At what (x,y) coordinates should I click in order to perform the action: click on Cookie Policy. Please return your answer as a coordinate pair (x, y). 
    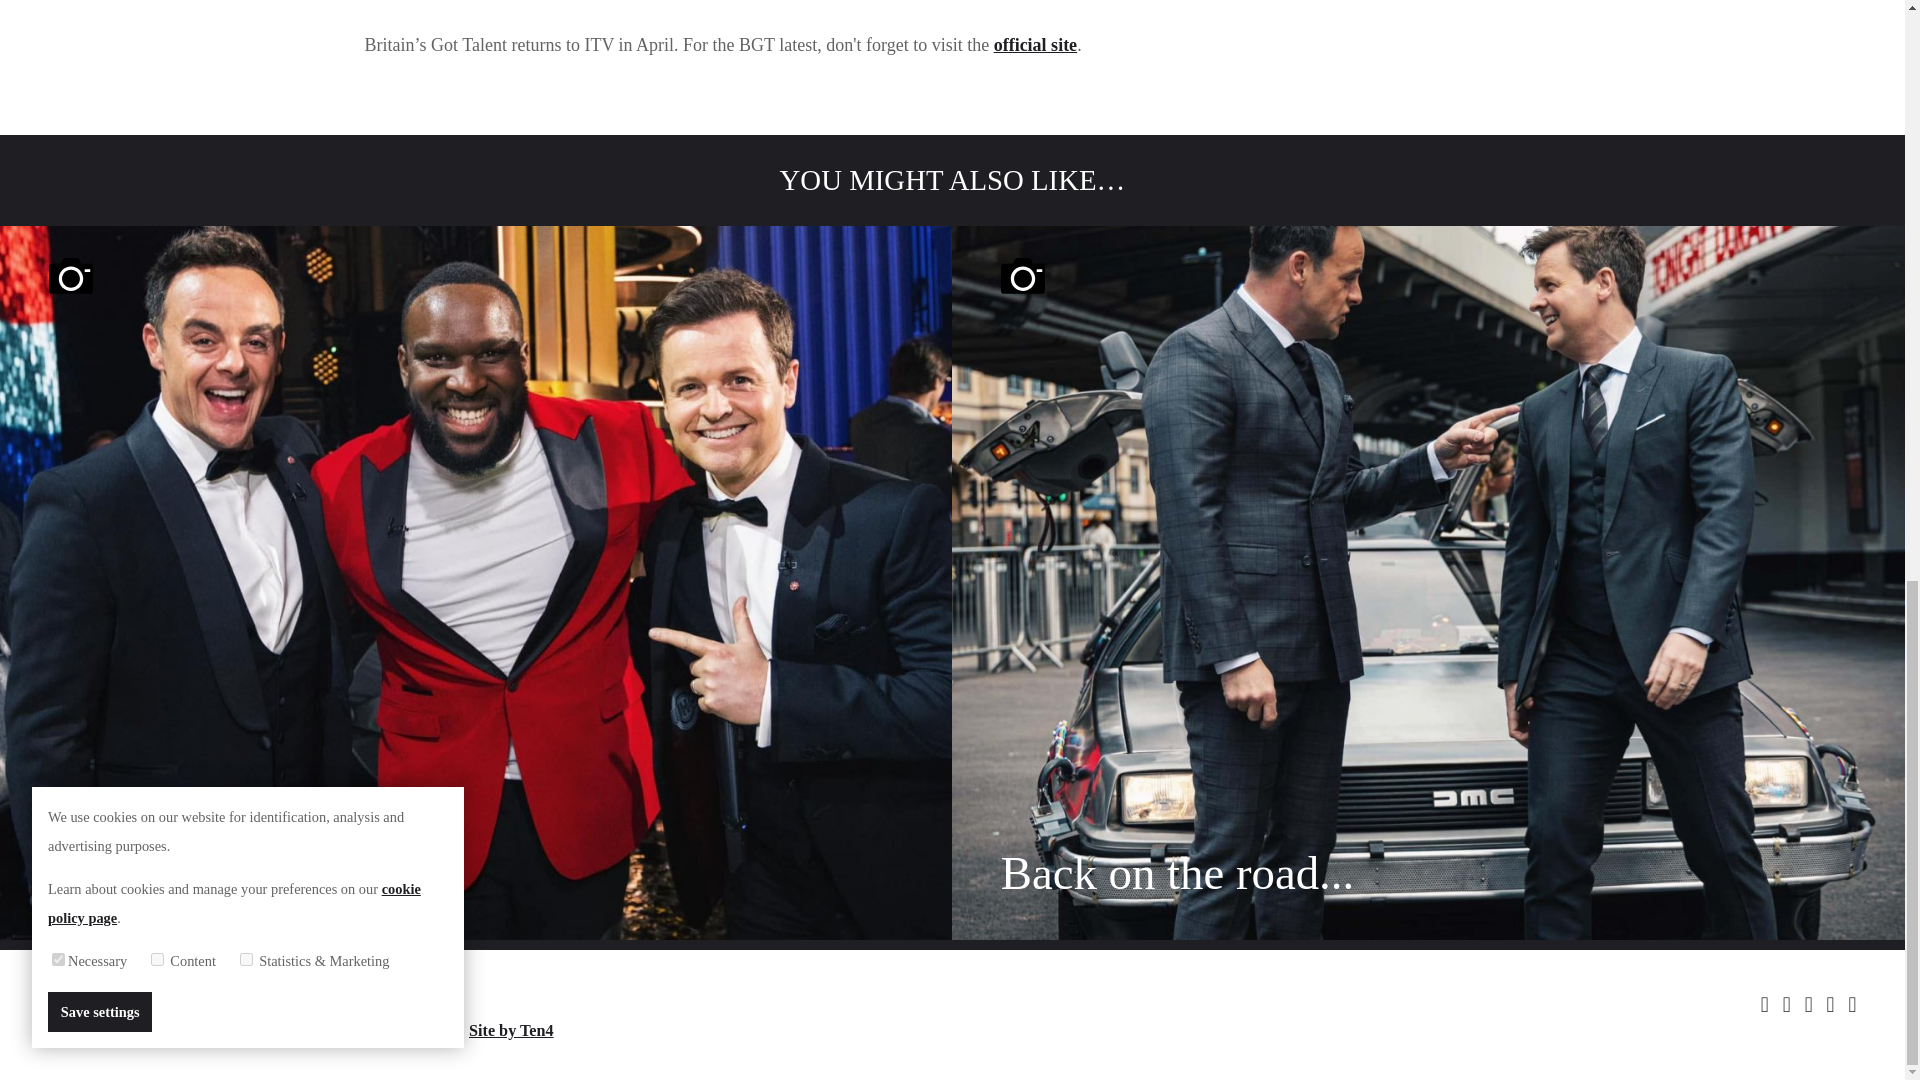
    Looking at the image, I should click on (401, 1030).